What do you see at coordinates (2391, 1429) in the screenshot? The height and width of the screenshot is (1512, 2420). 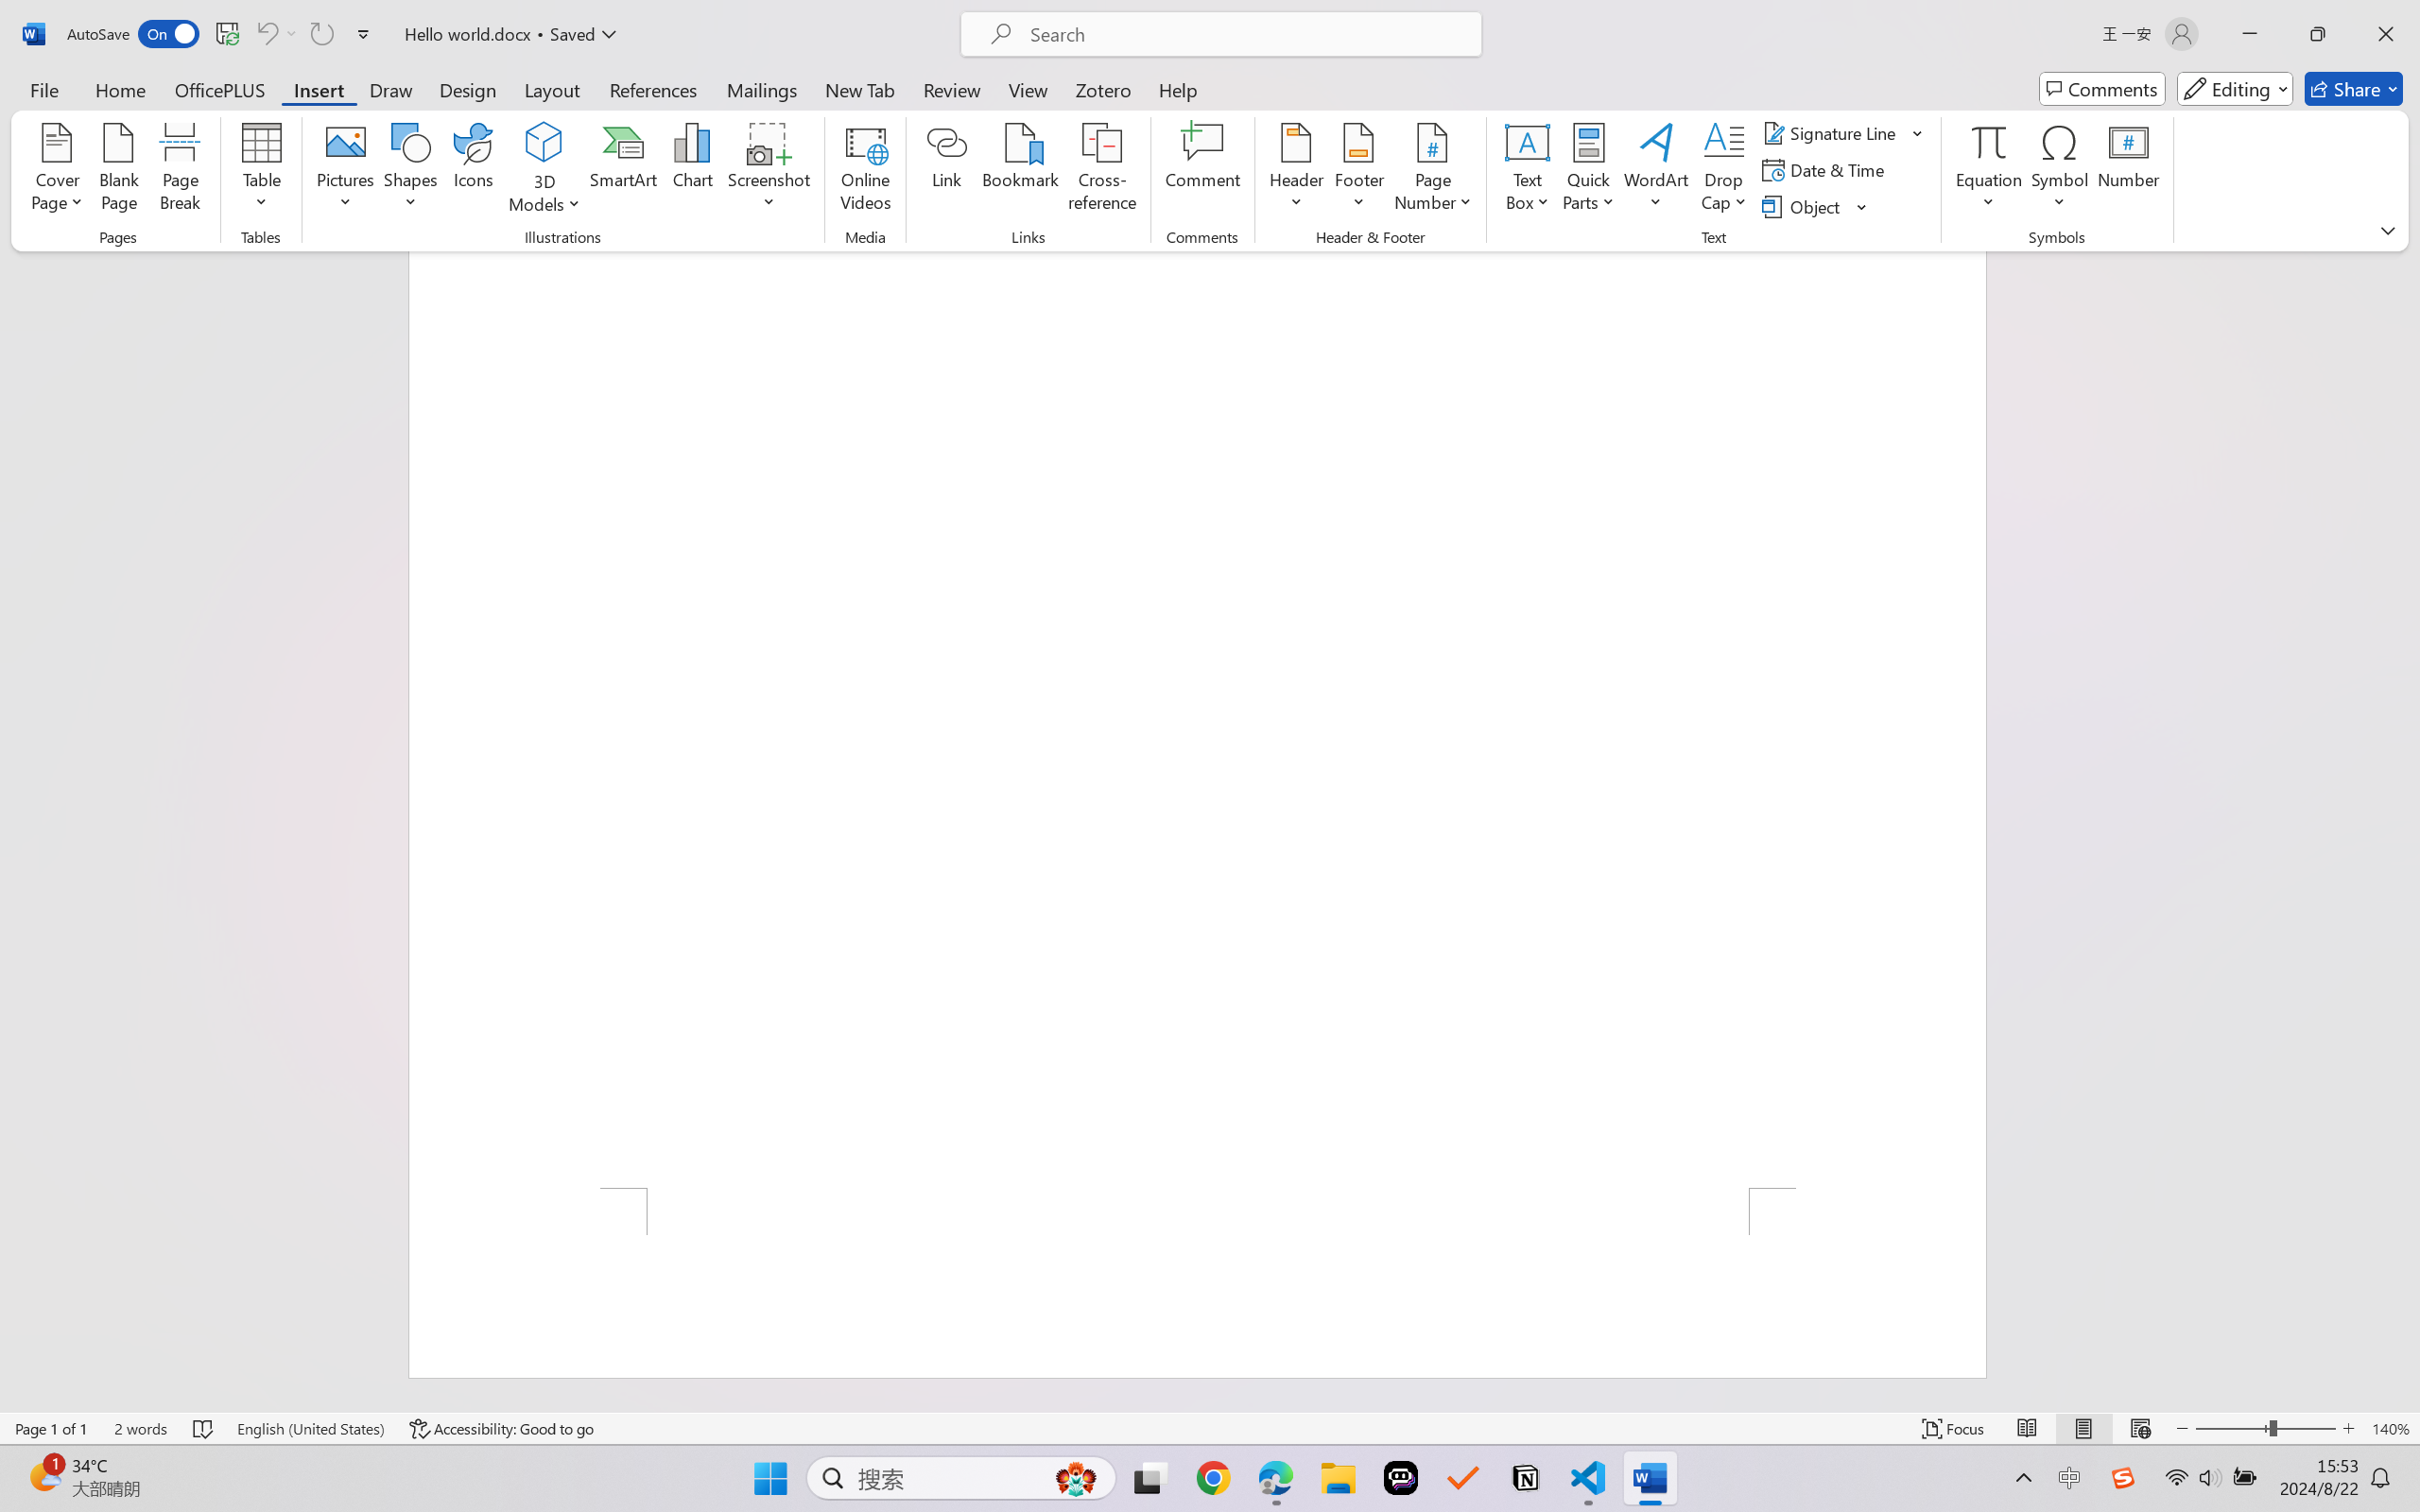 I see `Zoom 140%` at bounding box center [2391, 1429].